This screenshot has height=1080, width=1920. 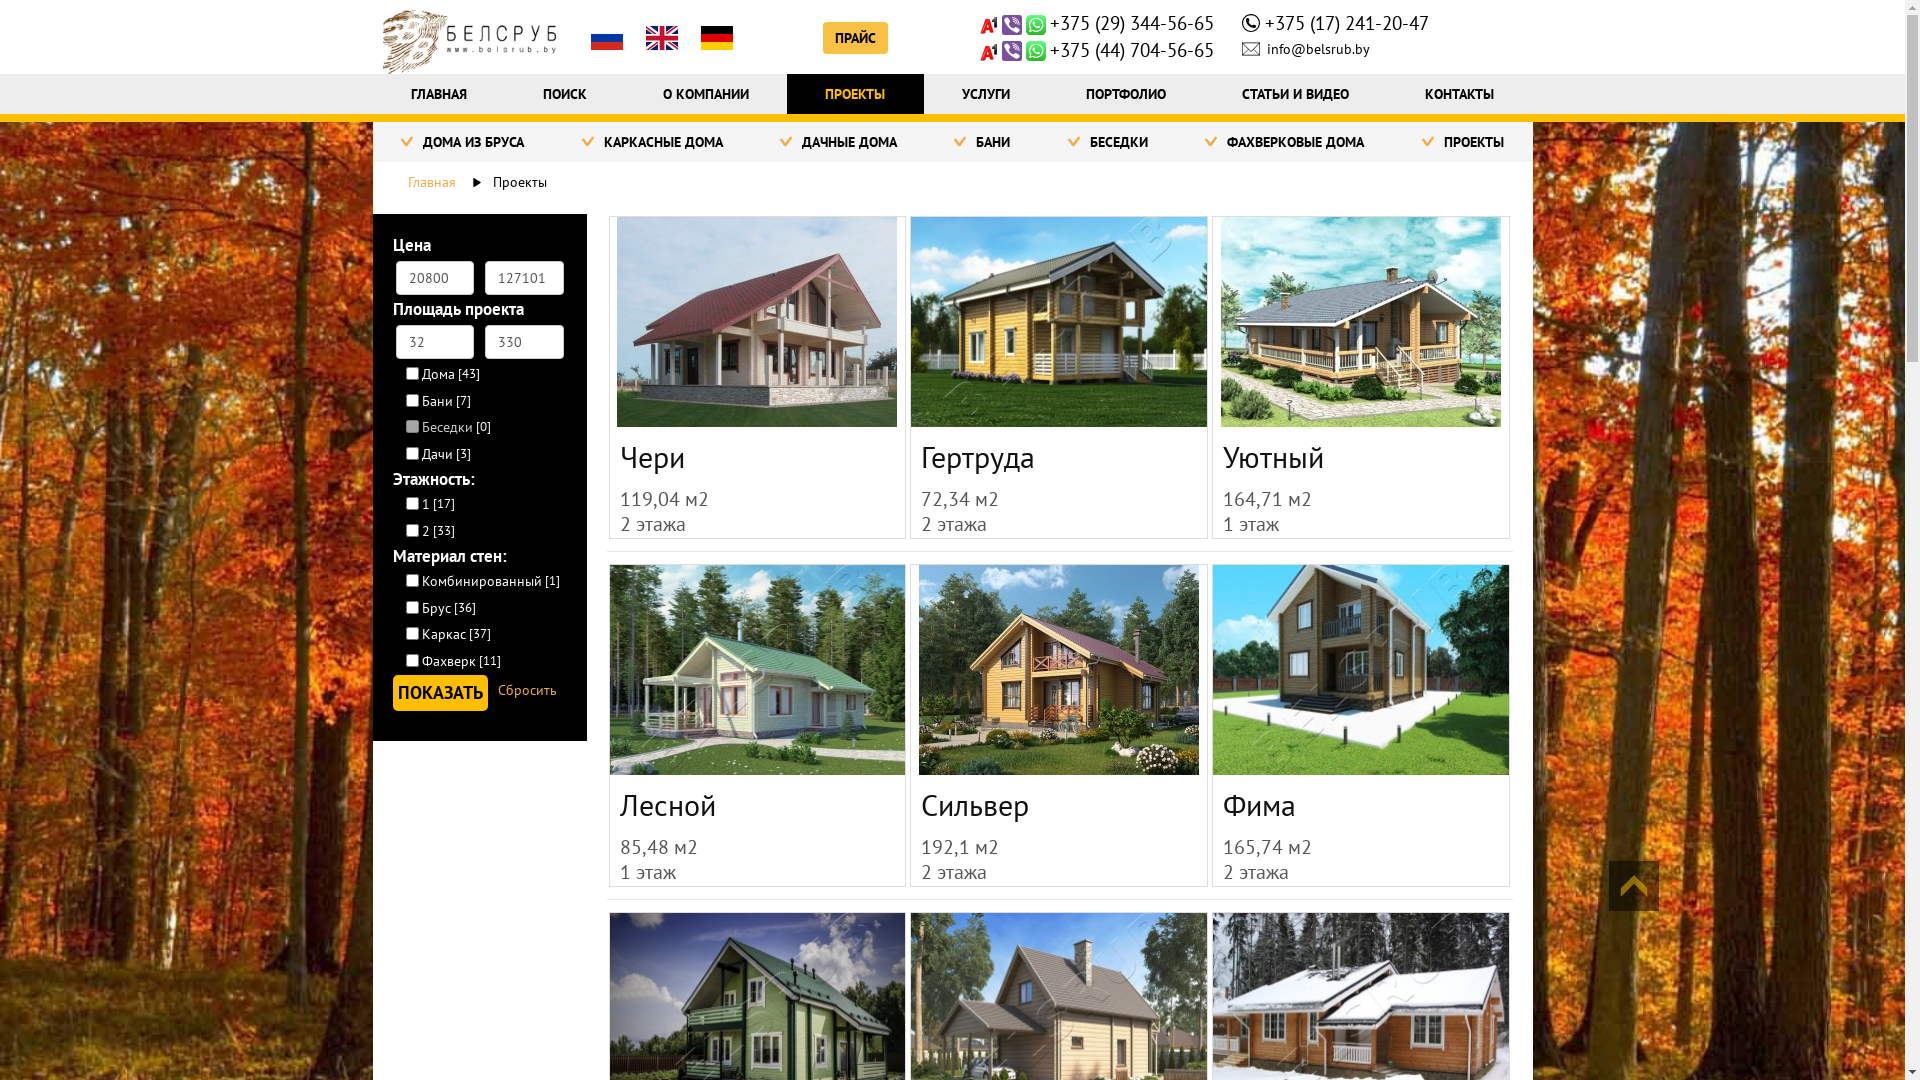 What do you see at coordinates (1132, 23) in the screenshot?
I see `+375 (29) 344-56-65` at bounding box center [1132, 23].